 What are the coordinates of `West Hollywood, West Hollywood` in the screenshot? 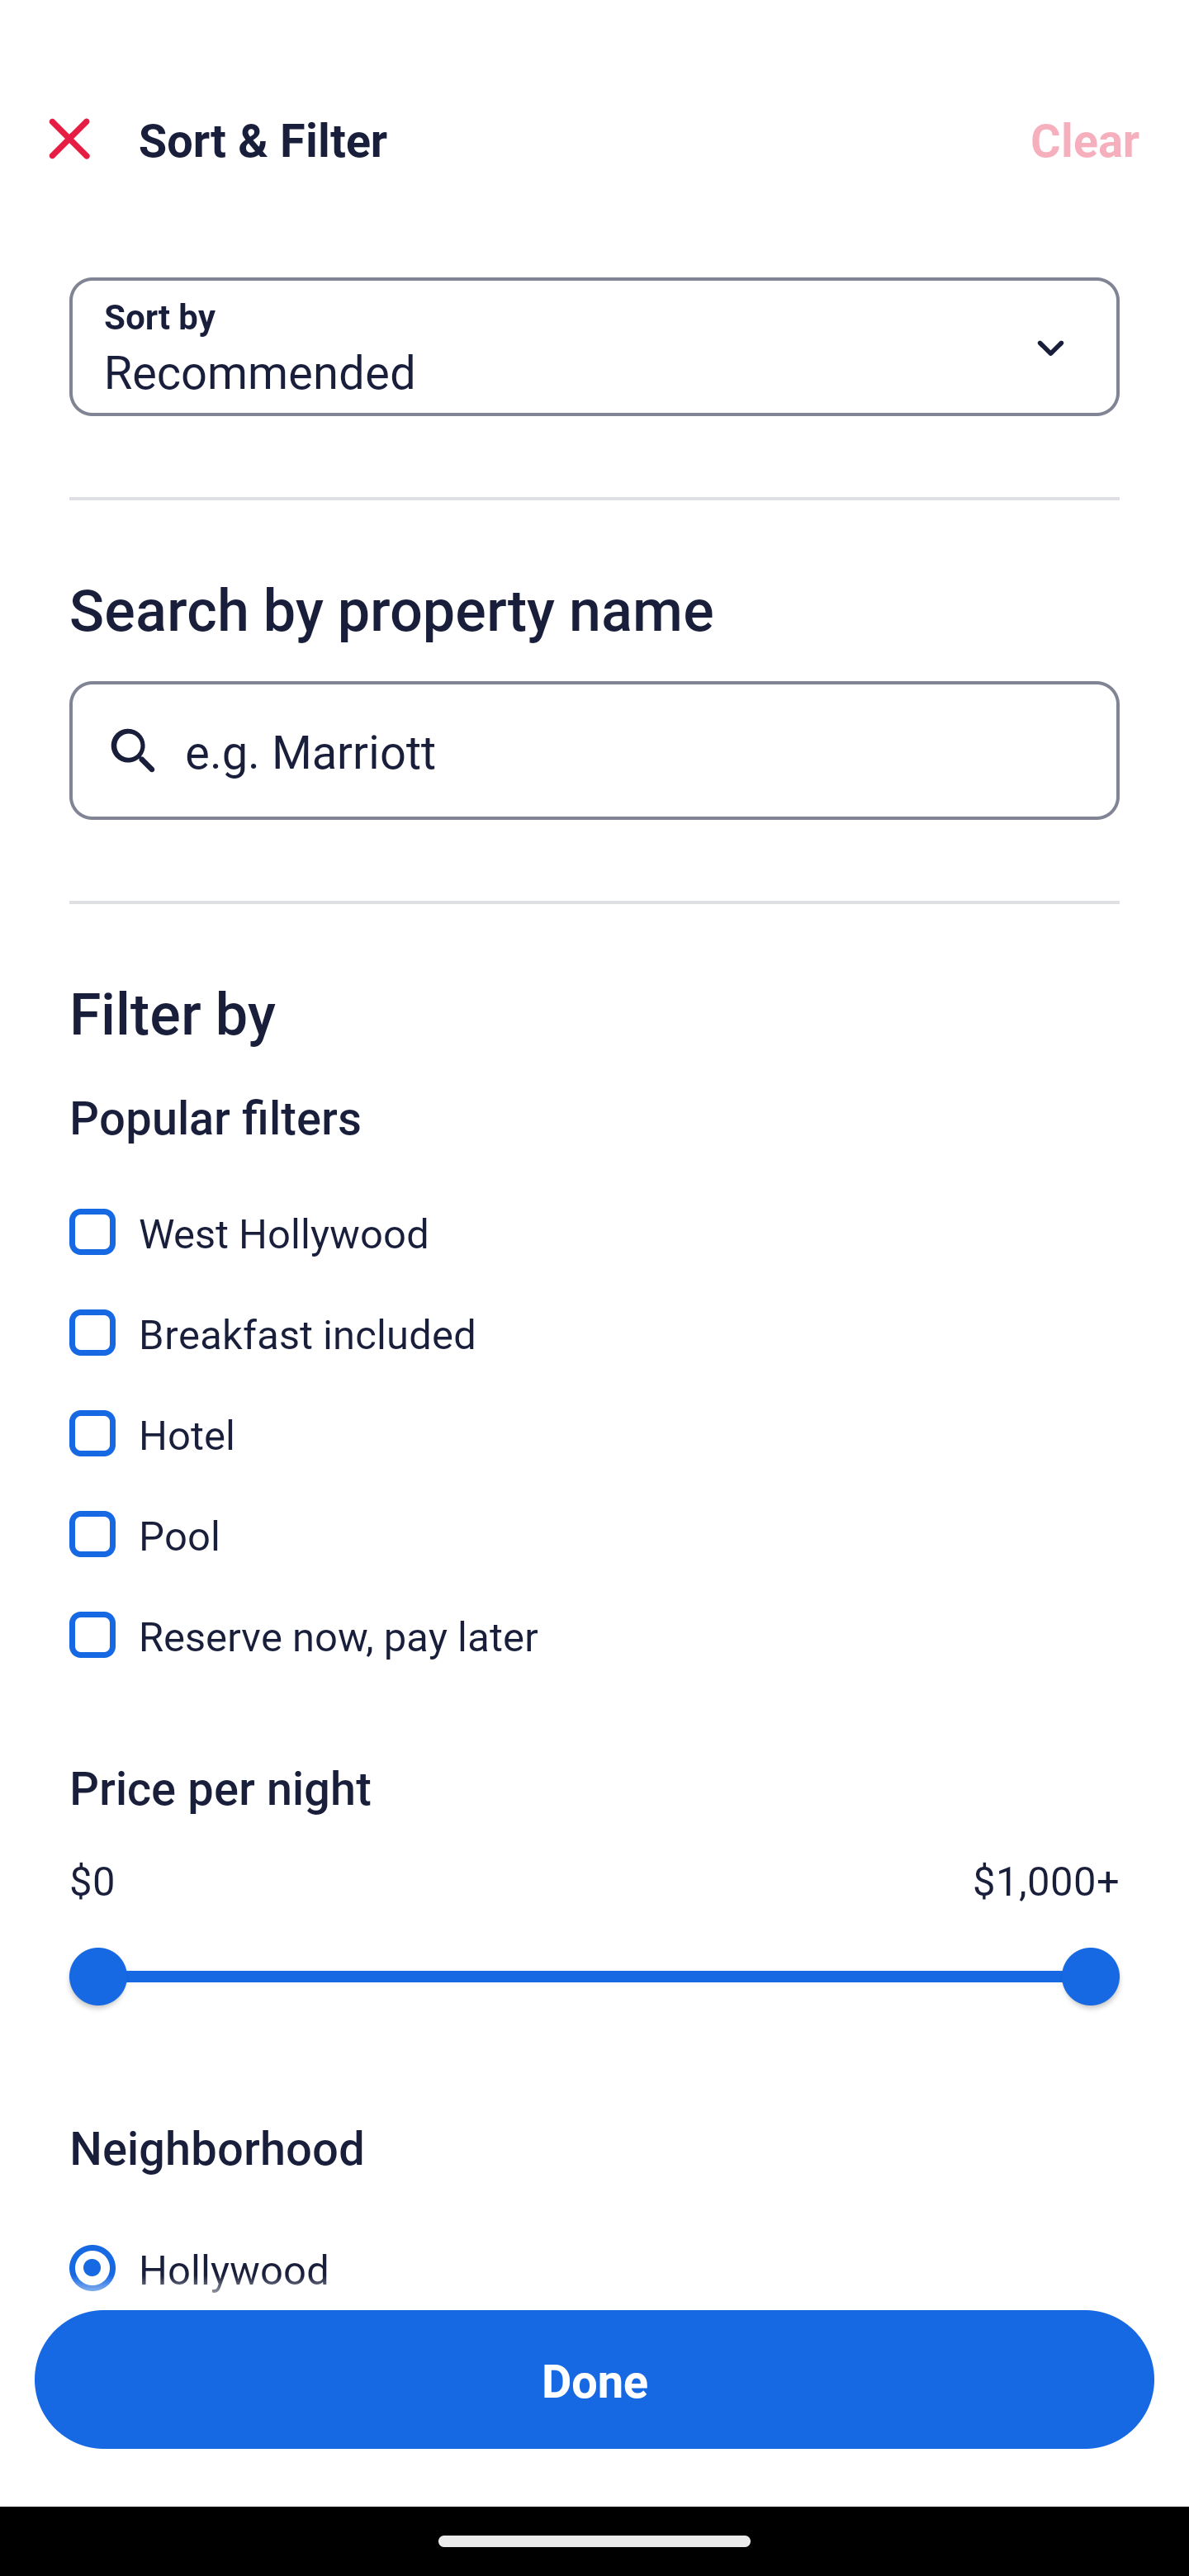 It's located at (594, 1214).